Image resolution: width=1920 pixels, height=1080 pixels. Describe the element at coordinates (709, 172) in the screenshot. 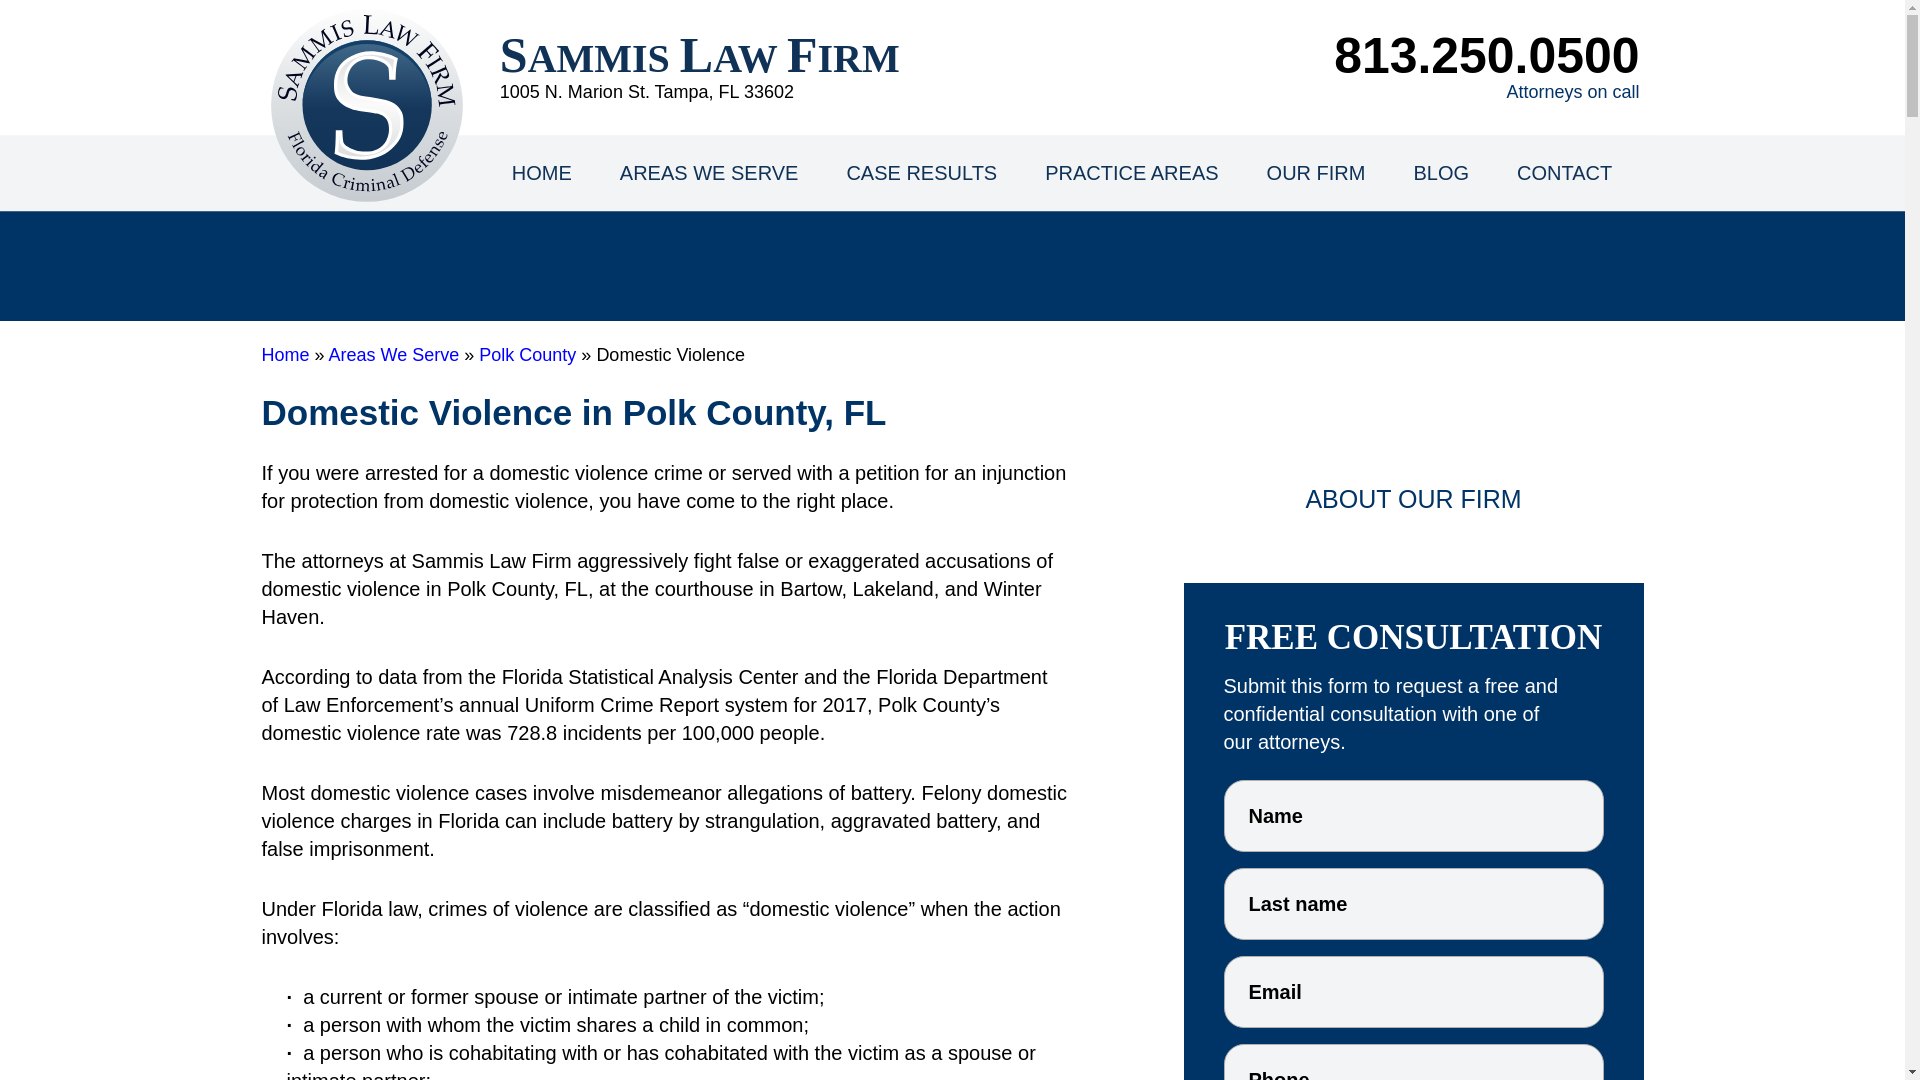

I see `AREAS WE SERVE` at that location.